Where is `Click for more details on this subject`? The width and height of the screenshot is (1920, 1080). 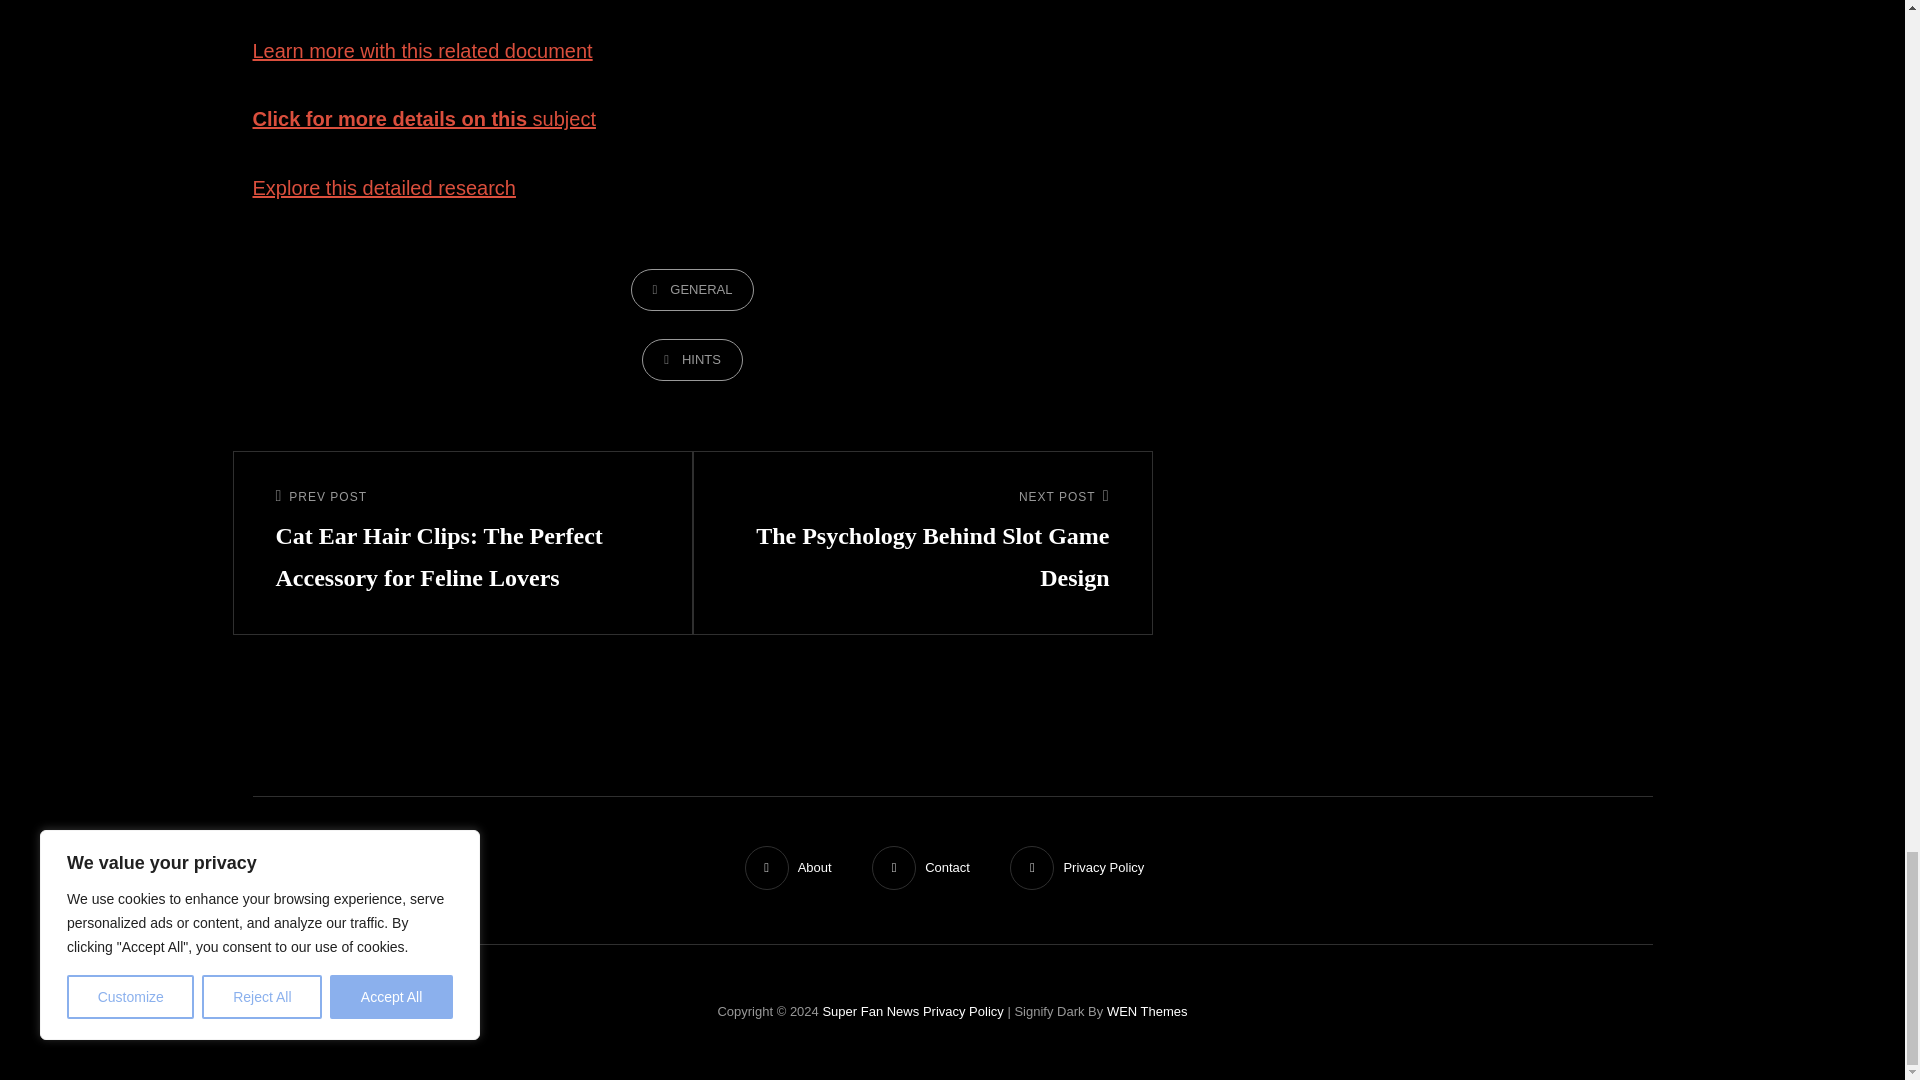
Click for more details on this subject is located at coordinates (423, 118).